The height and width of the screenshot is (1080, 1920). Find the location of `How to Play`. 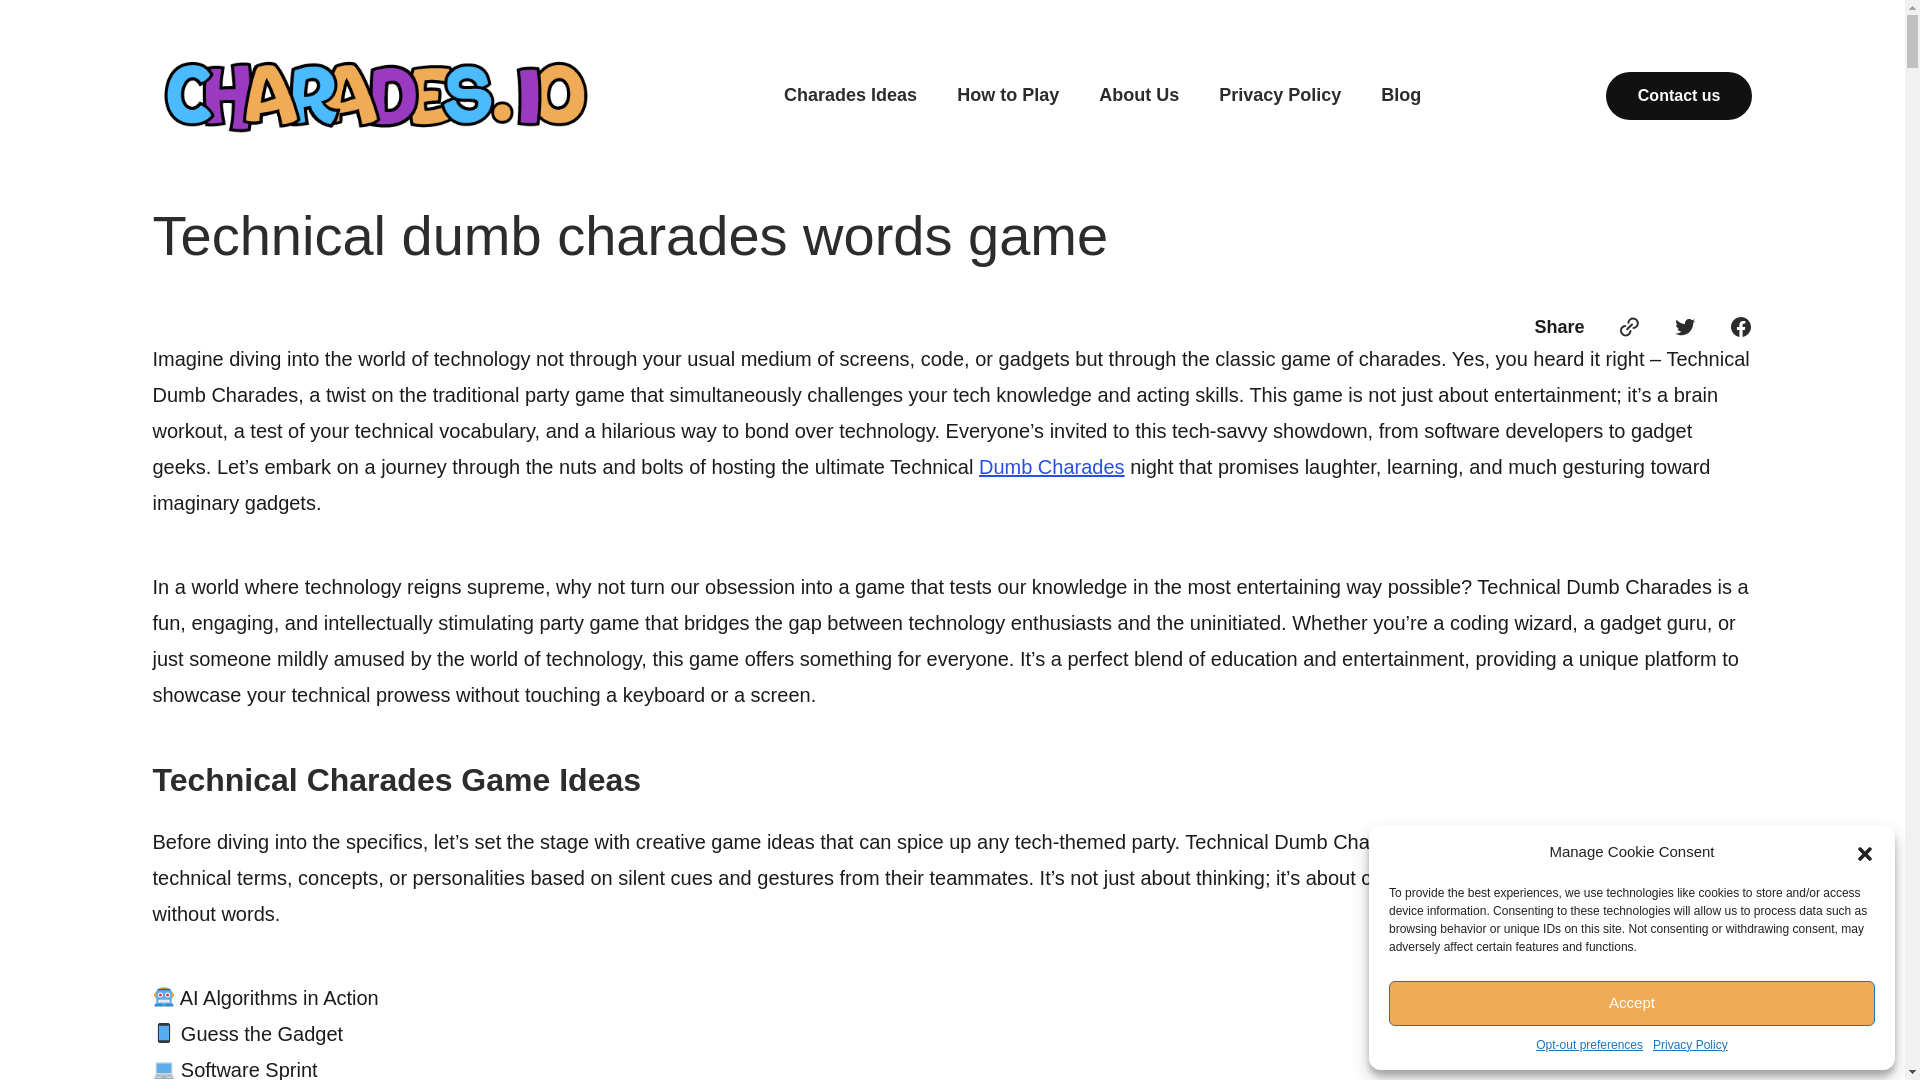

How to Play is located at coordinates (1008, 96).